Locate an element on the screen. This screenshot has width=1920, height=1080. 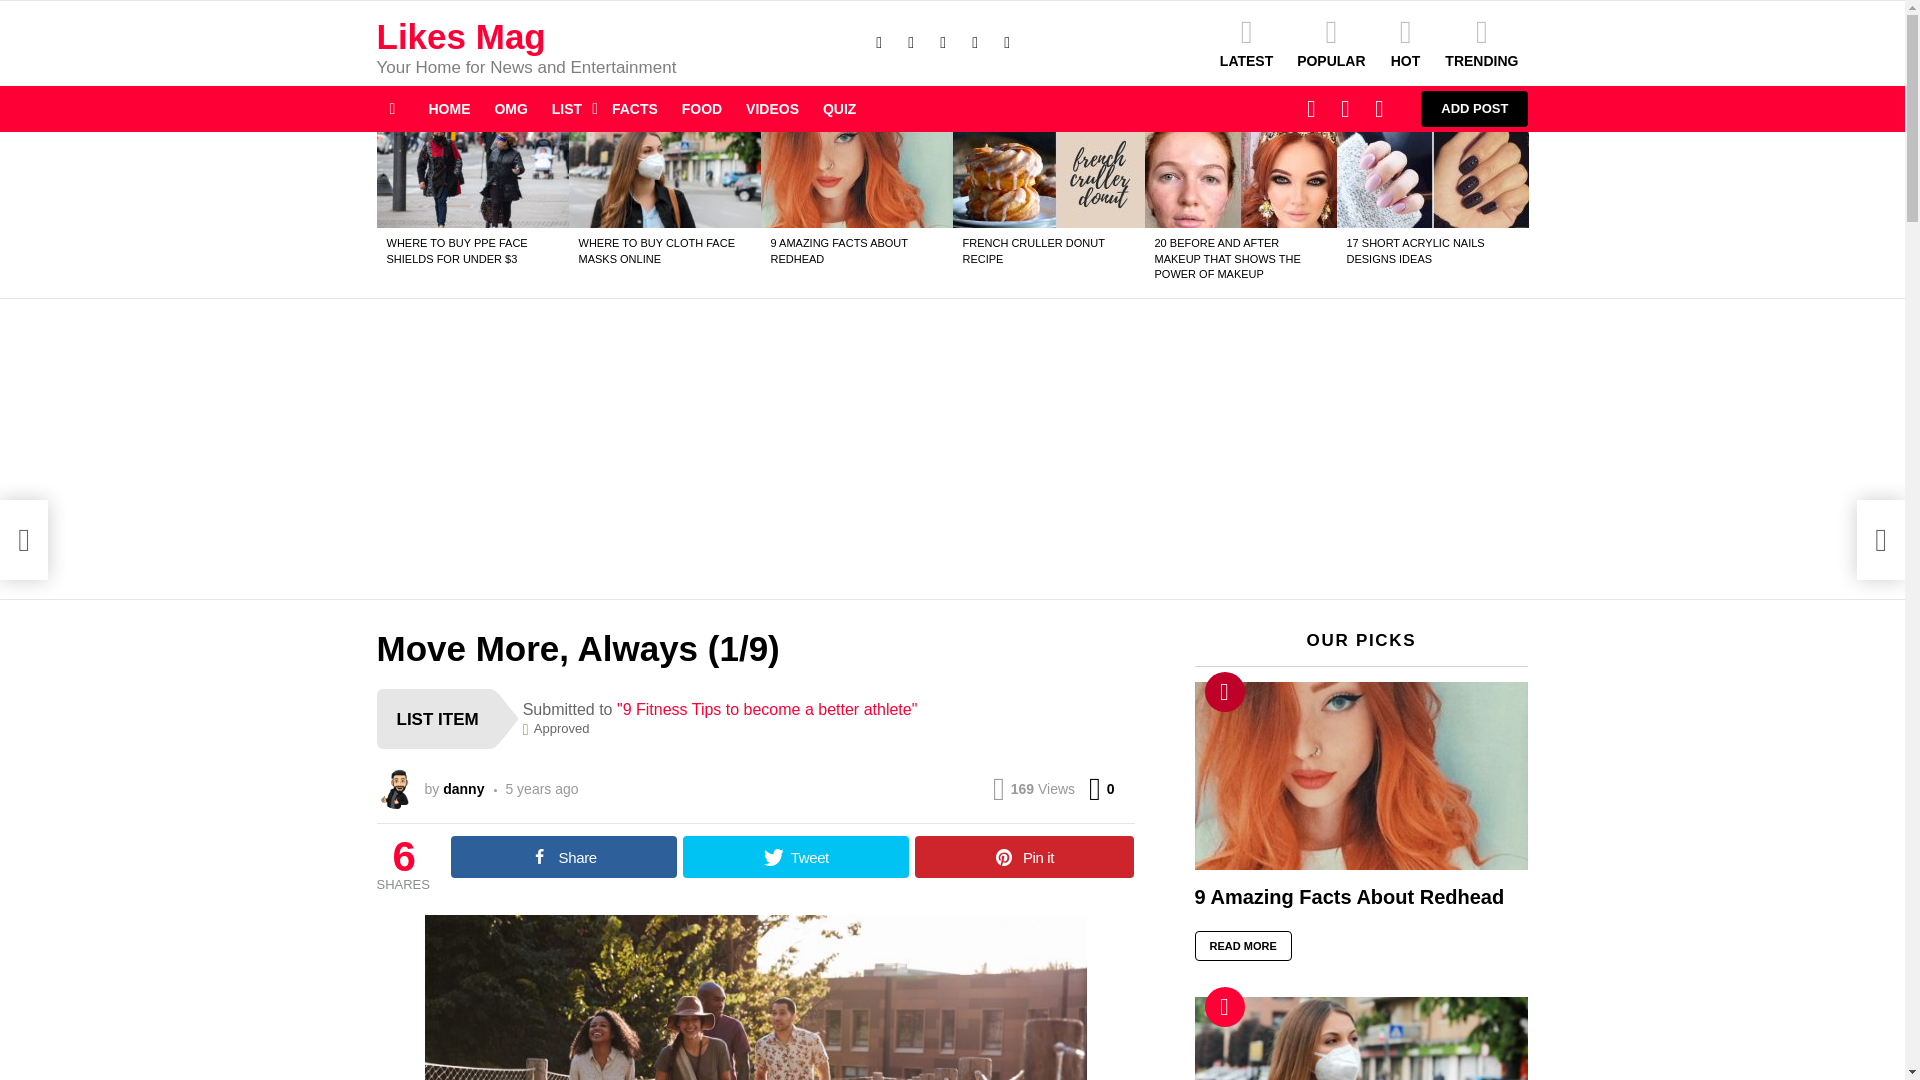
French Cruller Donut Recipe is located at coordinates (1048, 179).